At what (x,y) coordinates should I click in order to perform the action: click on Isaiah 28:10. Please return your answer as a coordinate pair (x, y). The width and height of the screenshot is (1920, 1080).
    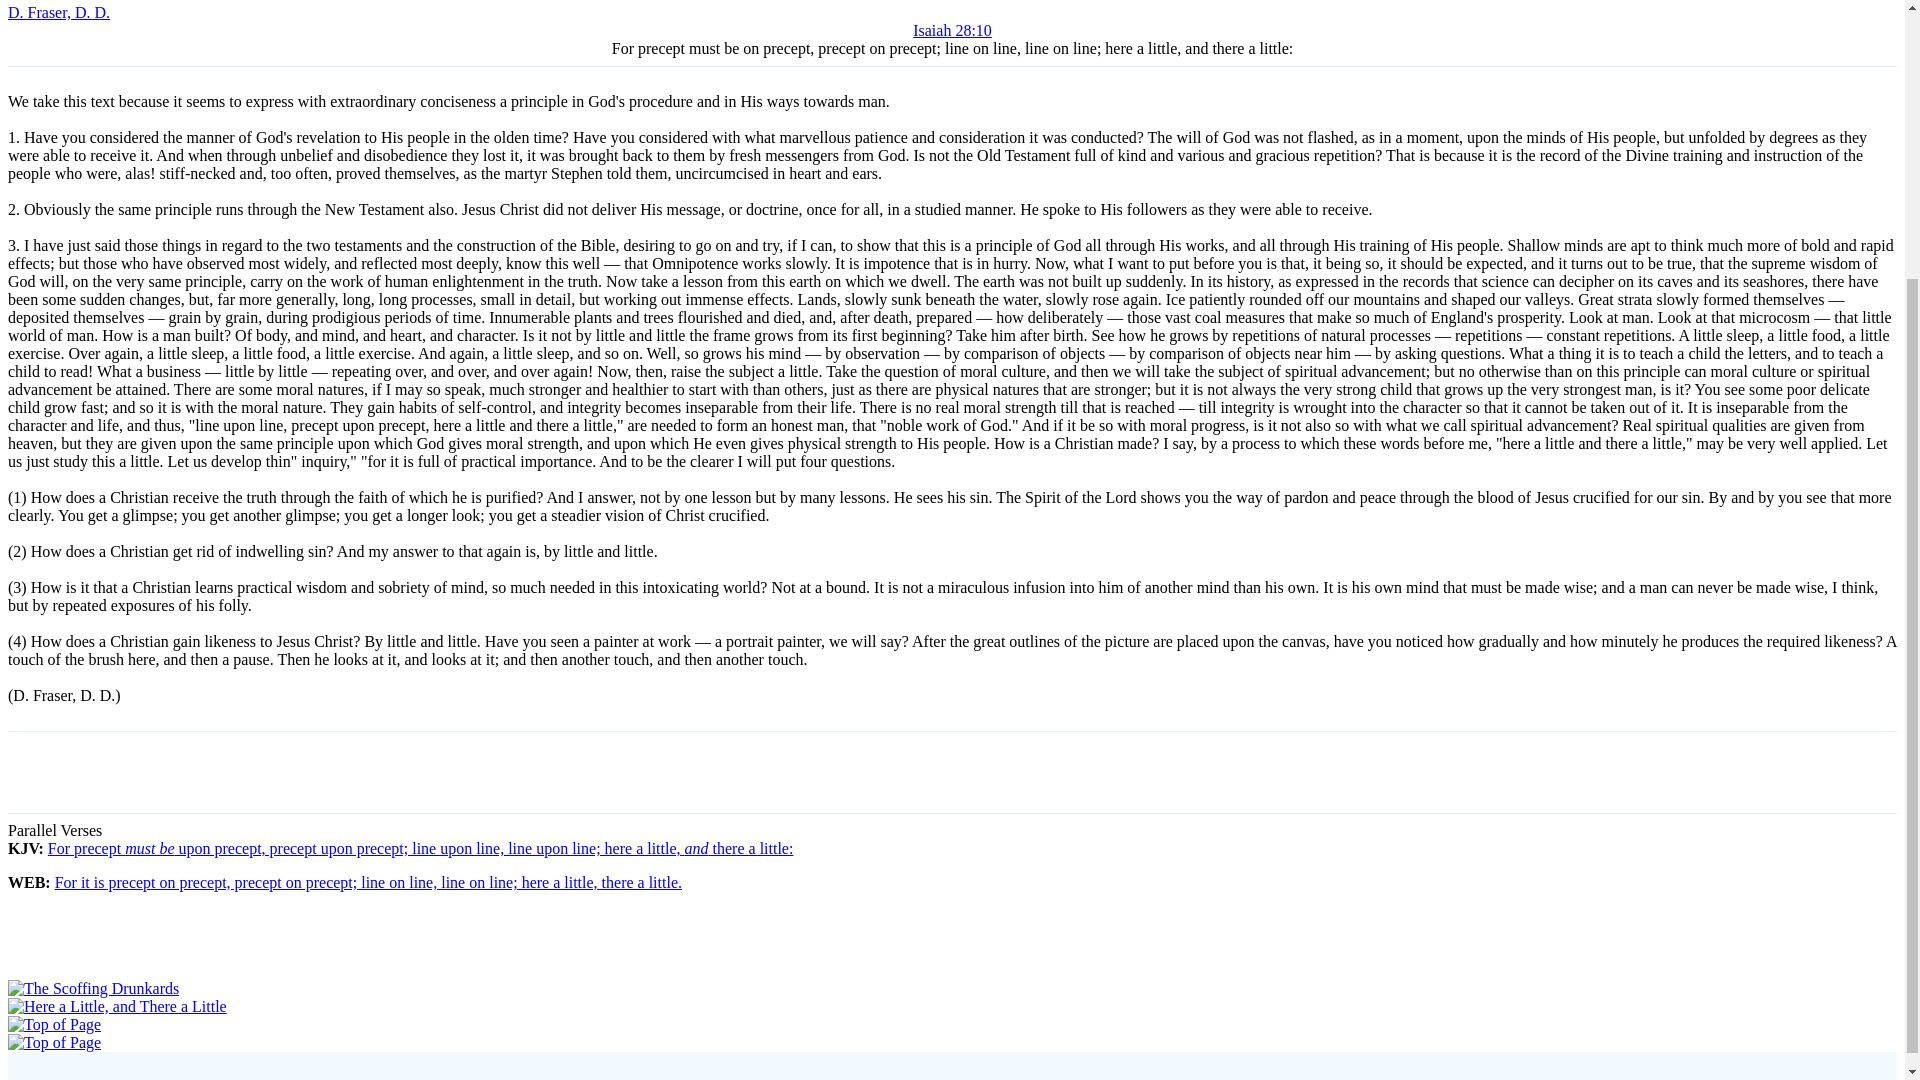
    Looking at the image, I should click on (952, 30).